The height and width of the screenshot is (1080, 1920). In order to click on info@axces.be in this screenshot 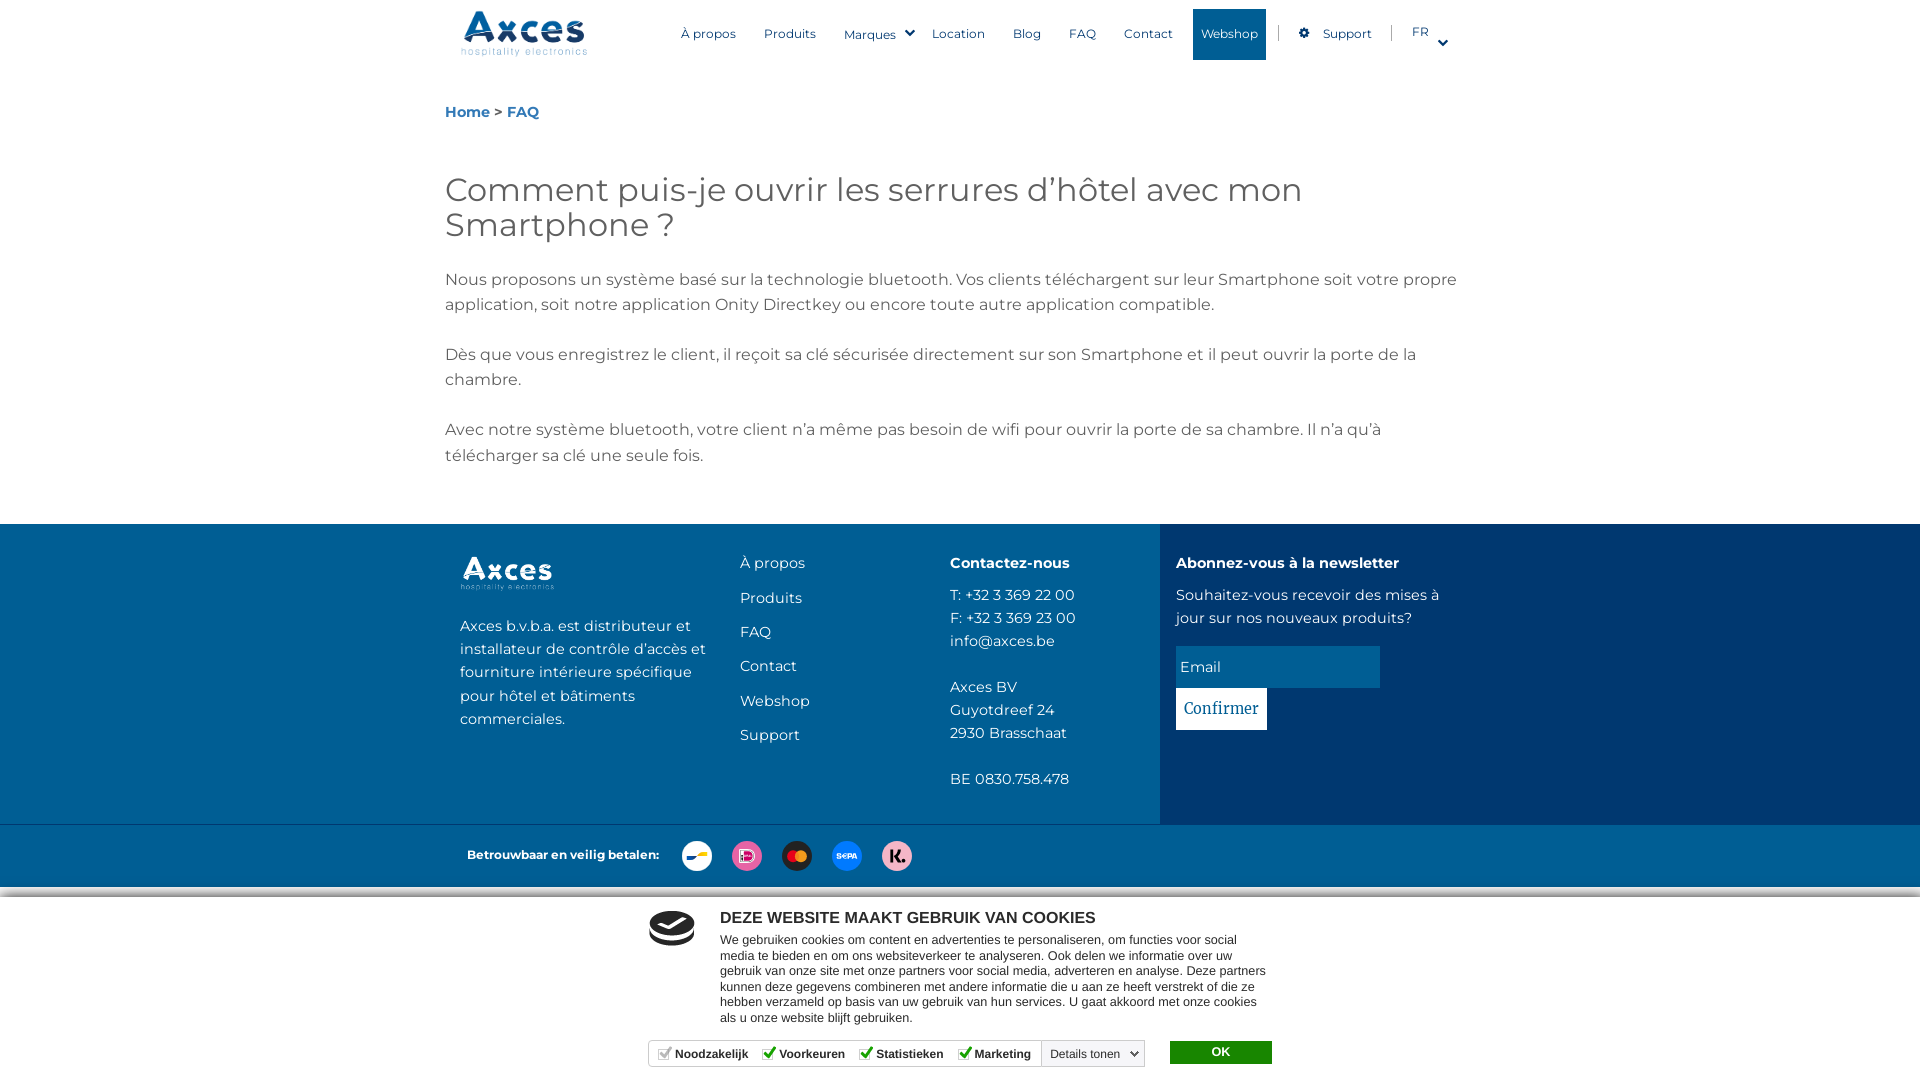, I will do `click(1002, 641)`.